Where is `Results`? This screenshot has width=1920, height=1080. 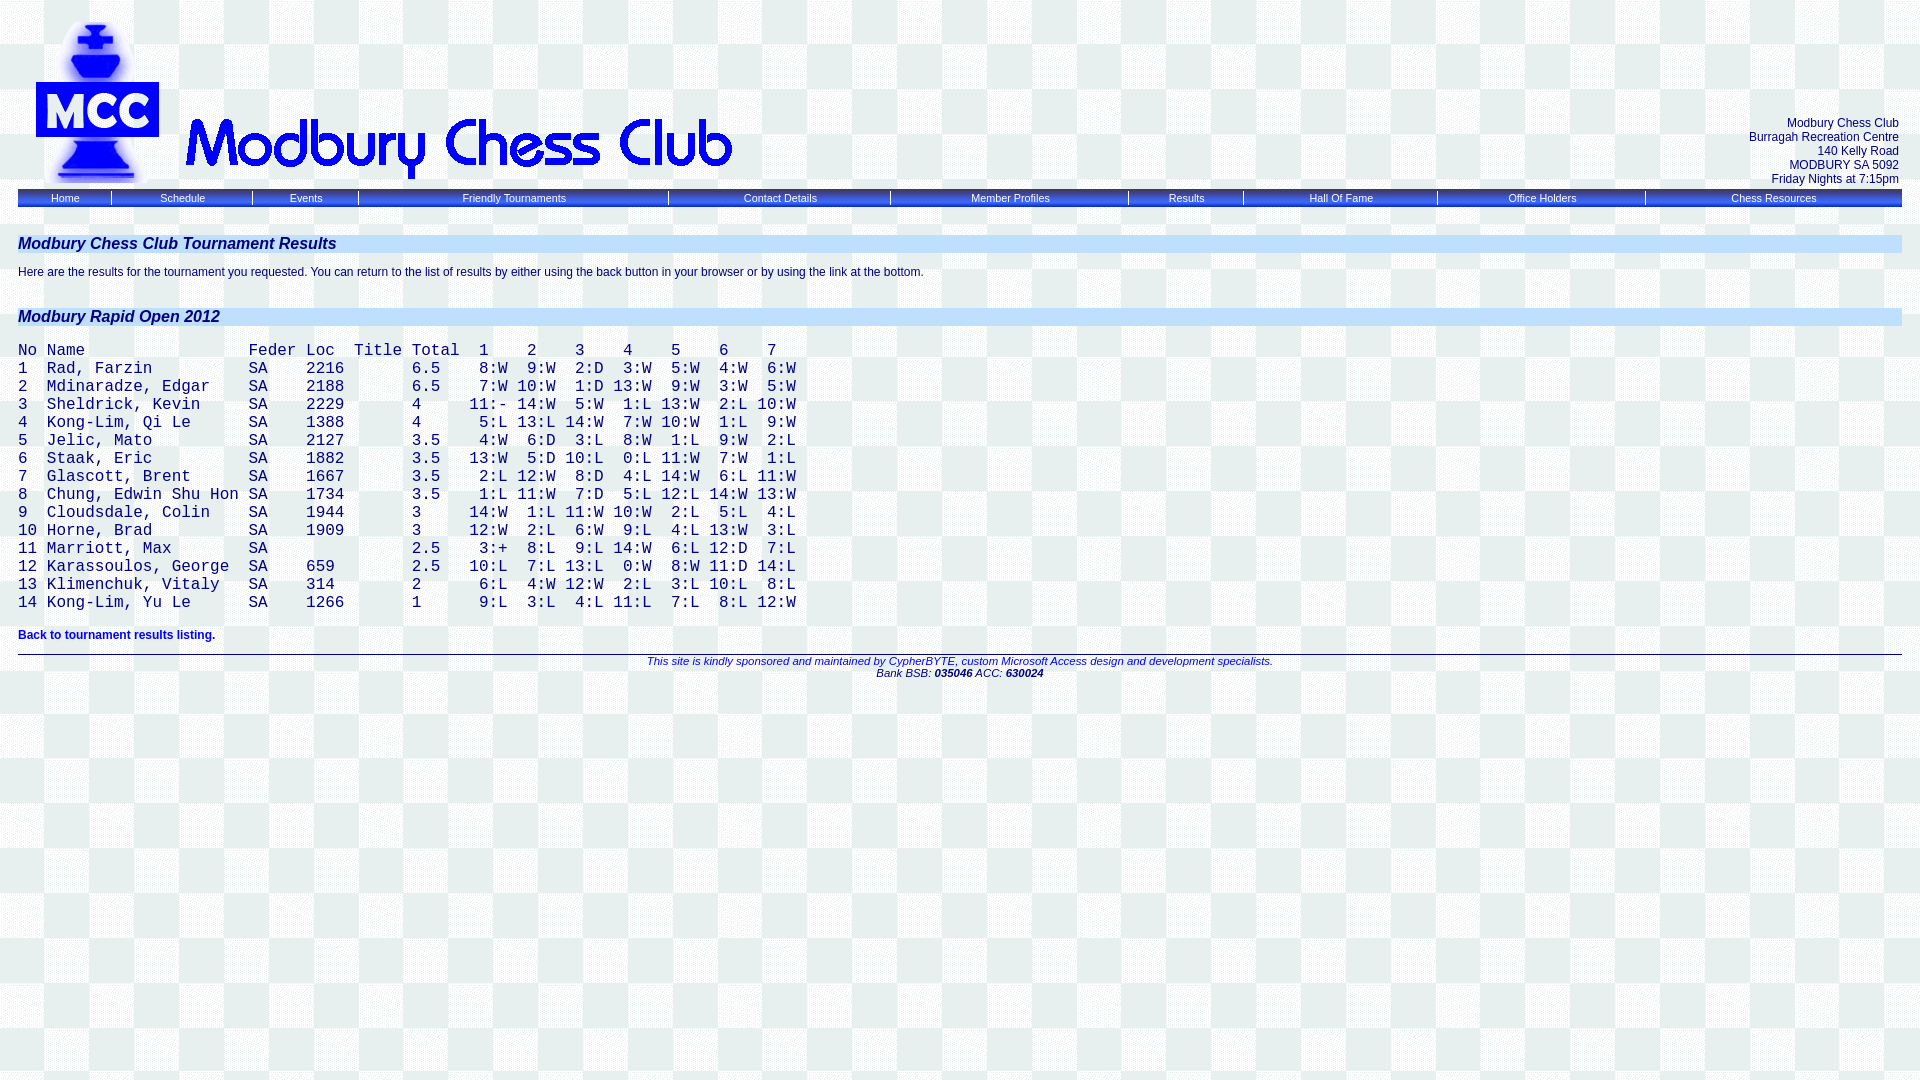
Results is located at coordinates (1187, 198).